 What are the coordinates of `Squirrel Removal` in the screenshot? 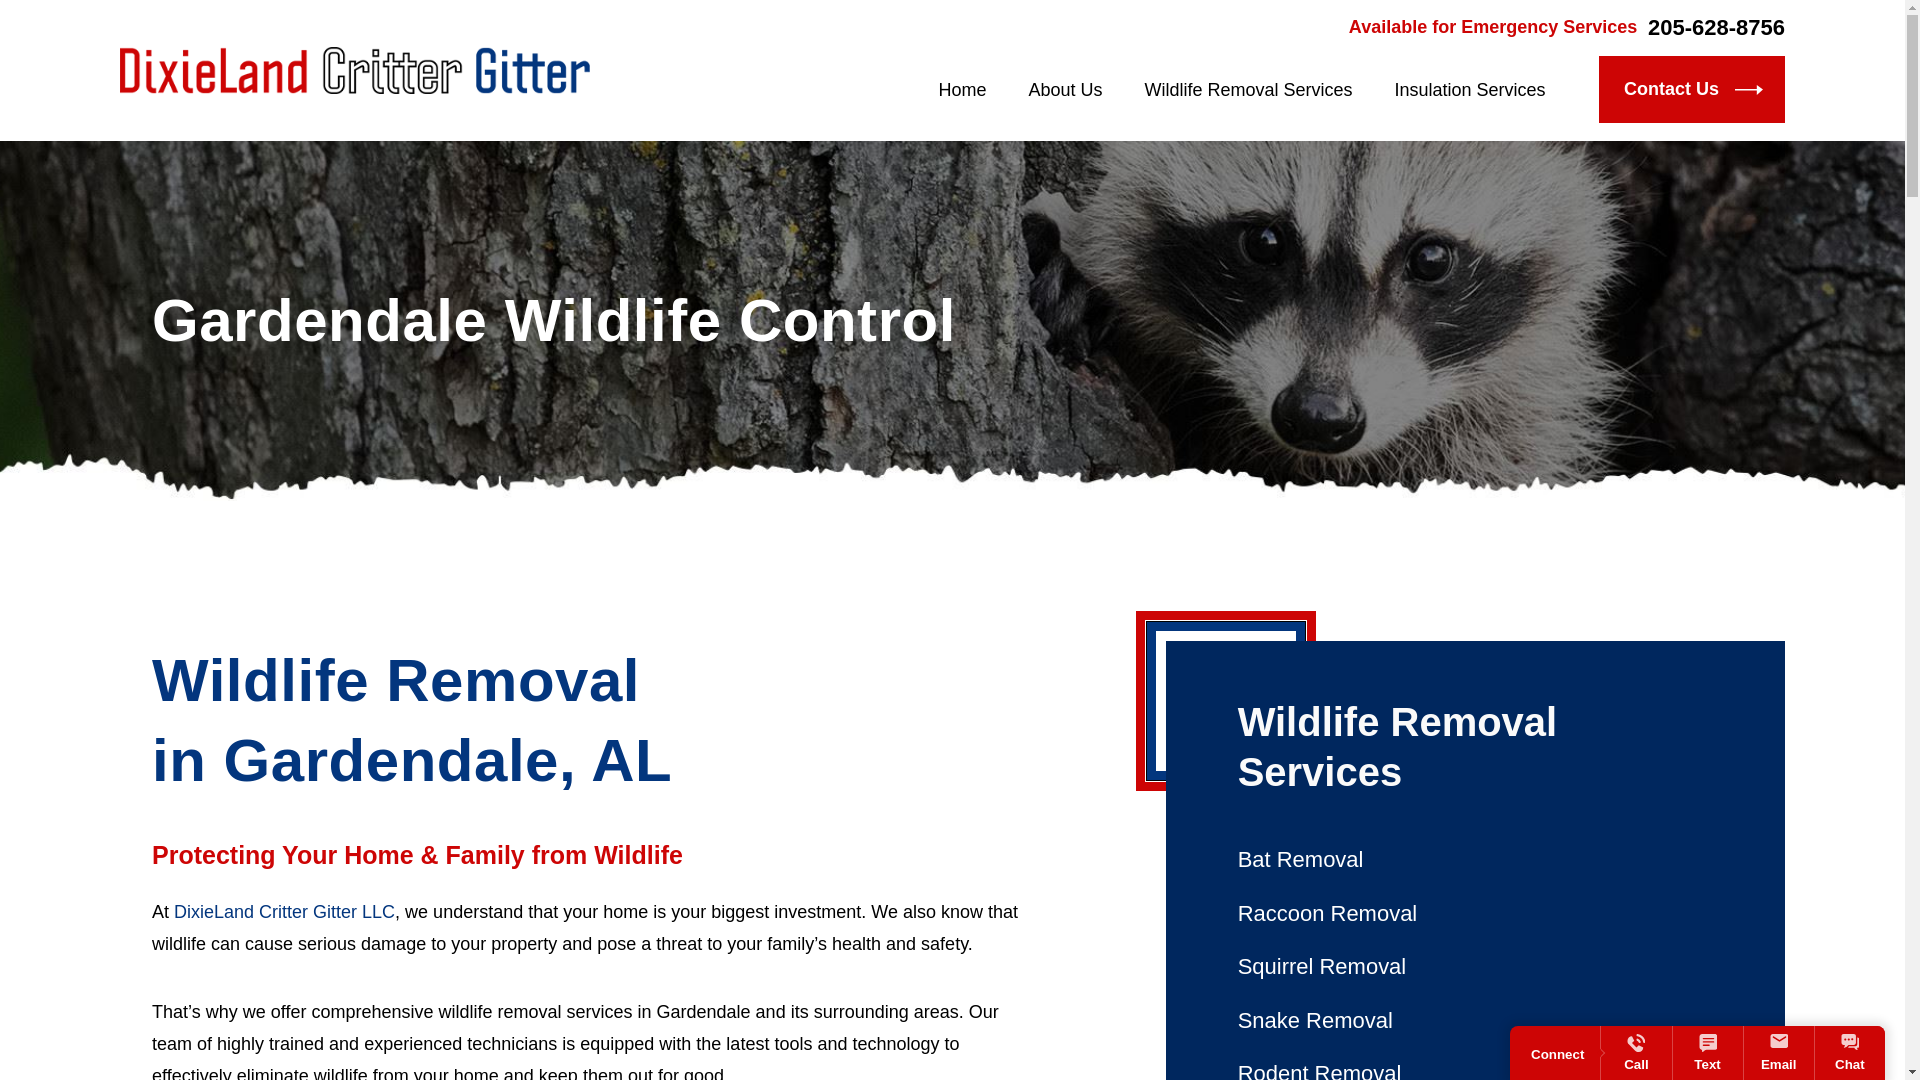 It's located at (1475, 966).